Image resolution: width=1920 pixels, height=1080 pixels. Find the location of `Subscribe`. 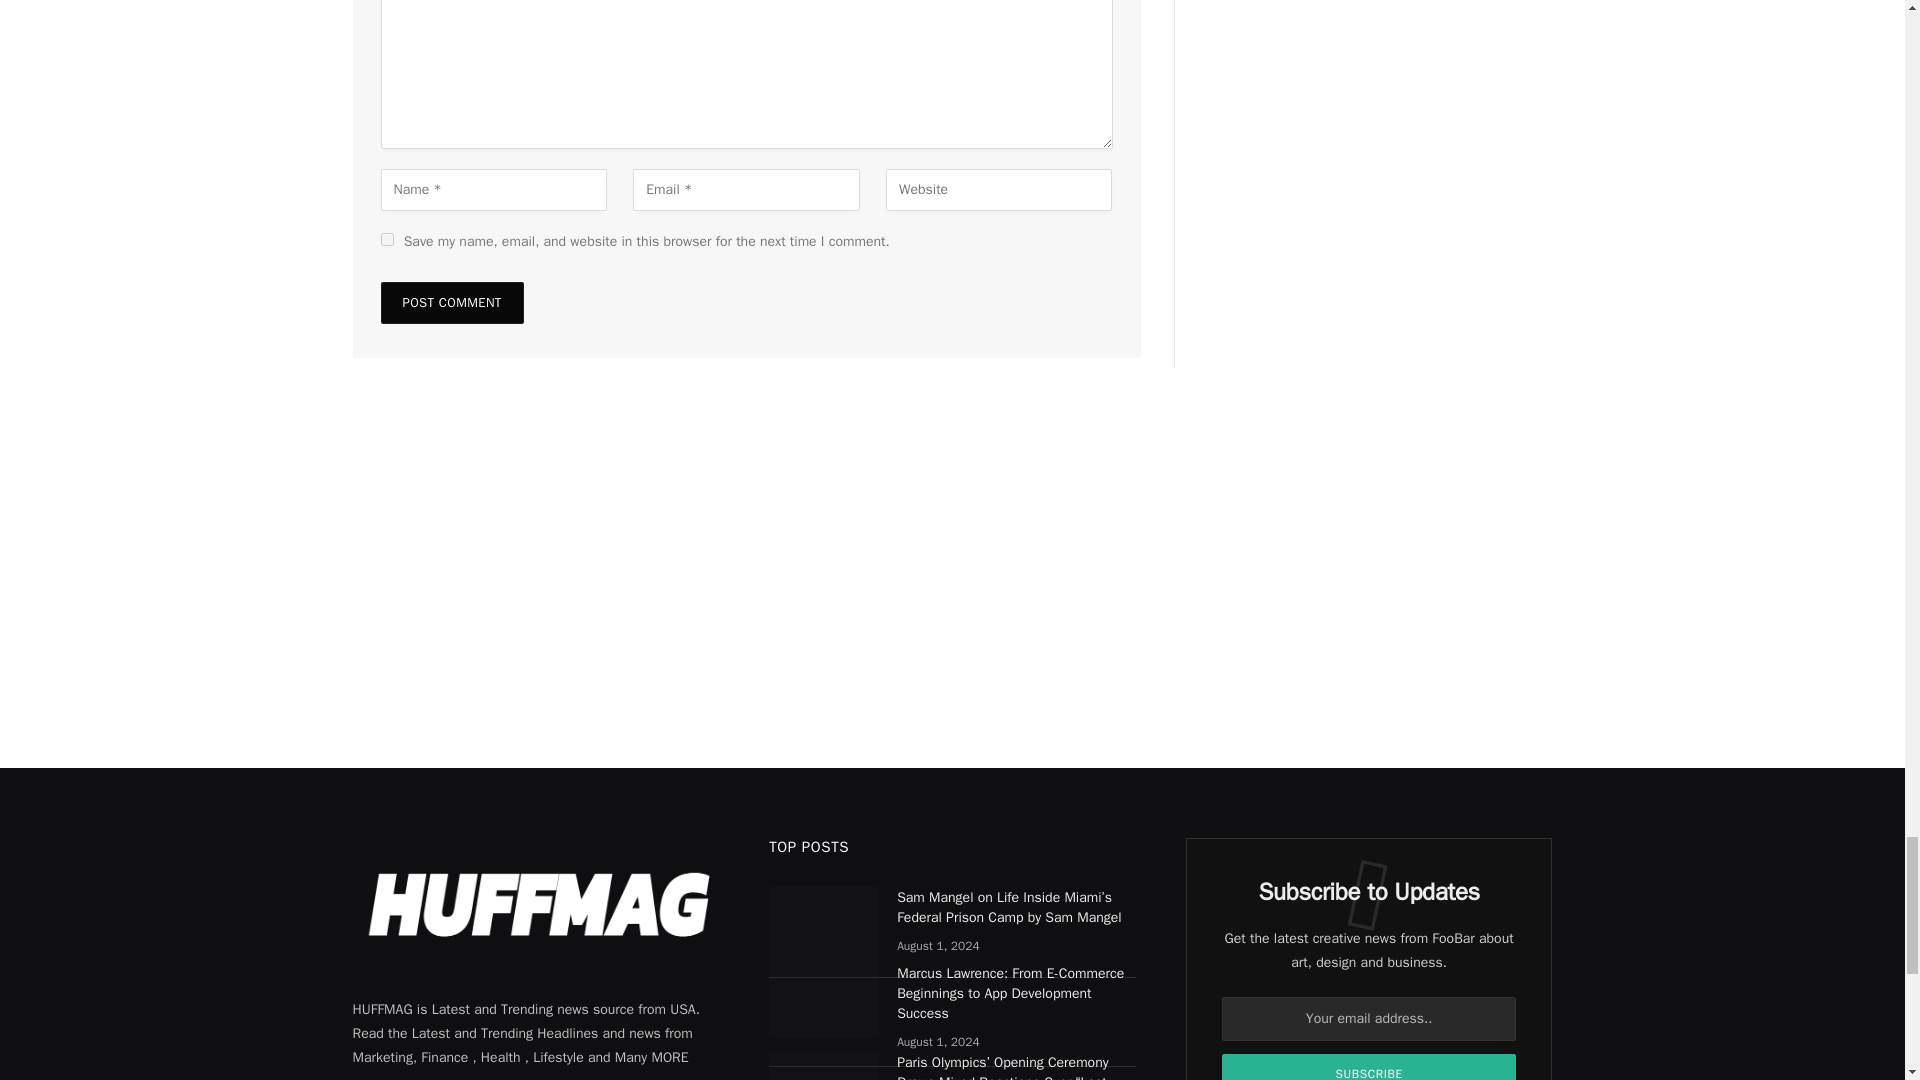

Subscribe is located at coordinates (1368, 1067).